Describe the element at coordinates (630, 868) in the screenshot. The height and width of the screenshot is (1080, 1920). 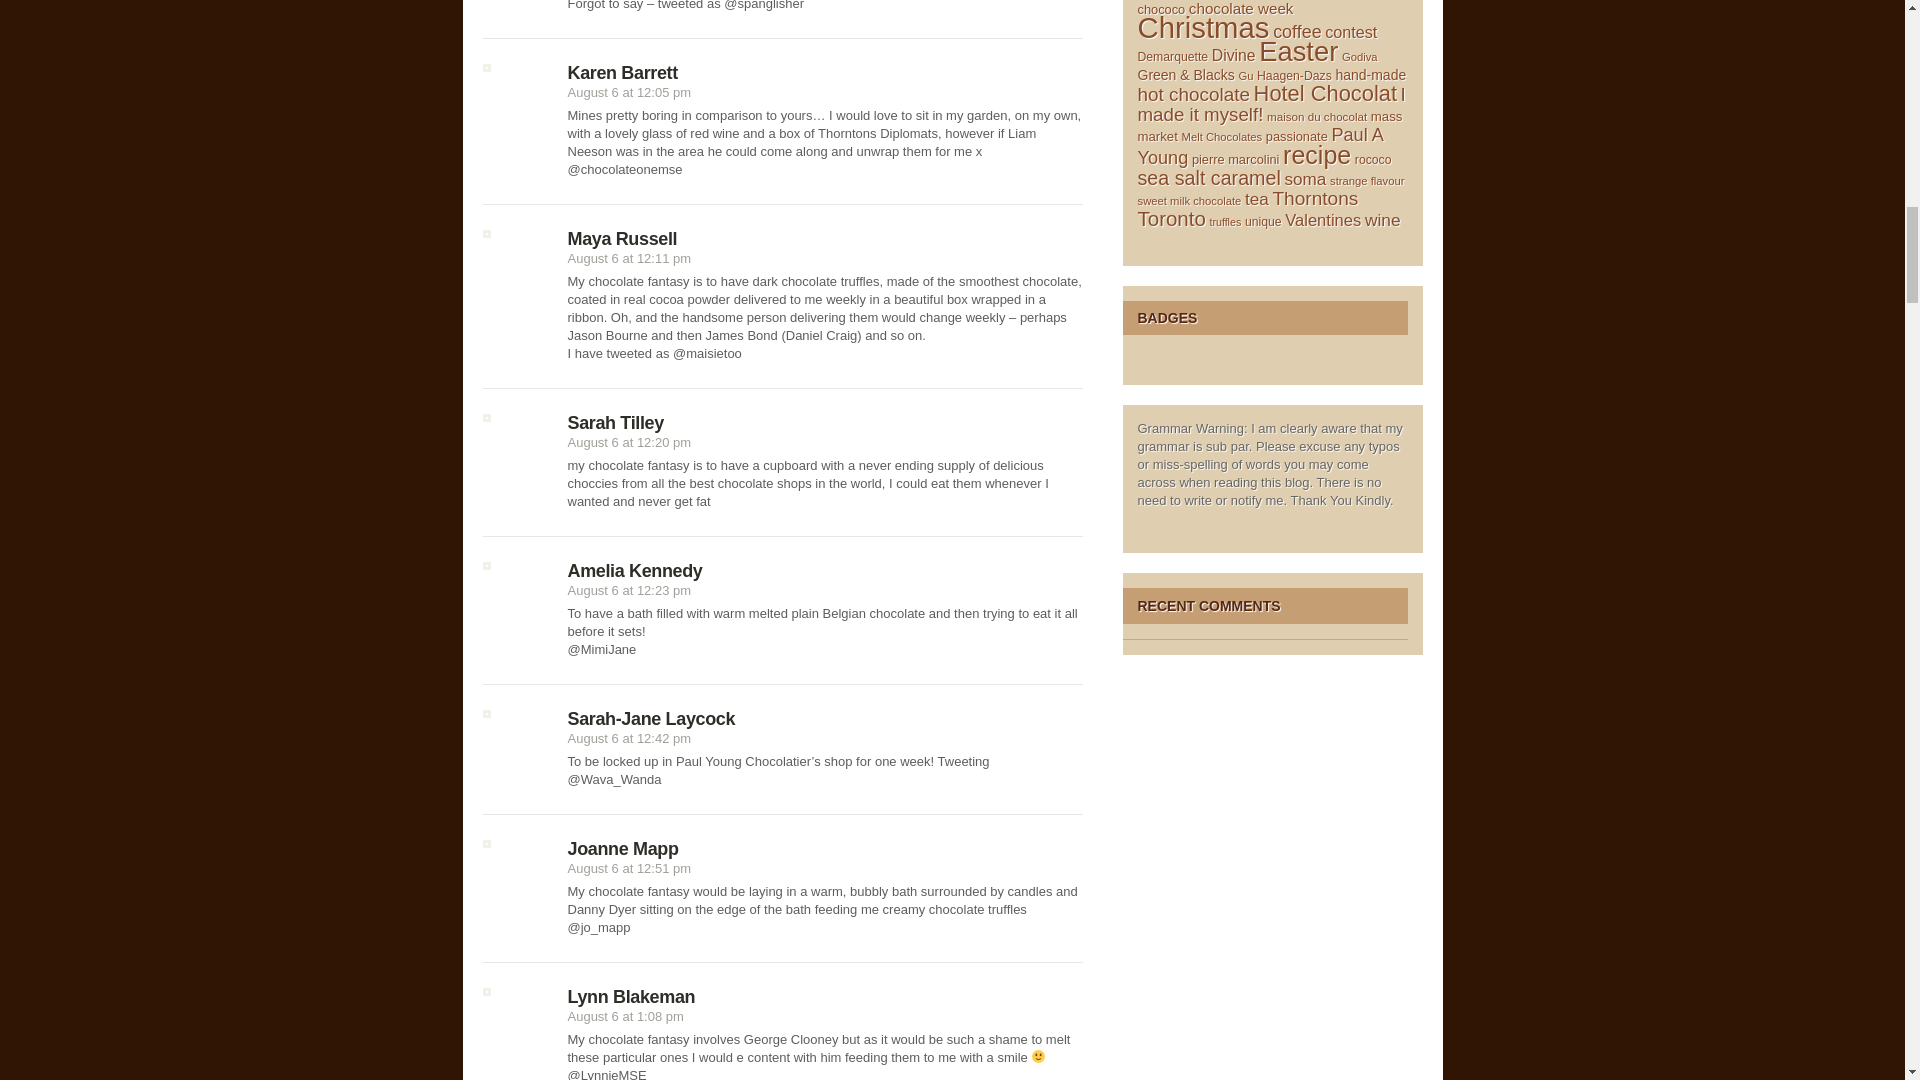
I see `August 6 at 12:51 pm` at that location.